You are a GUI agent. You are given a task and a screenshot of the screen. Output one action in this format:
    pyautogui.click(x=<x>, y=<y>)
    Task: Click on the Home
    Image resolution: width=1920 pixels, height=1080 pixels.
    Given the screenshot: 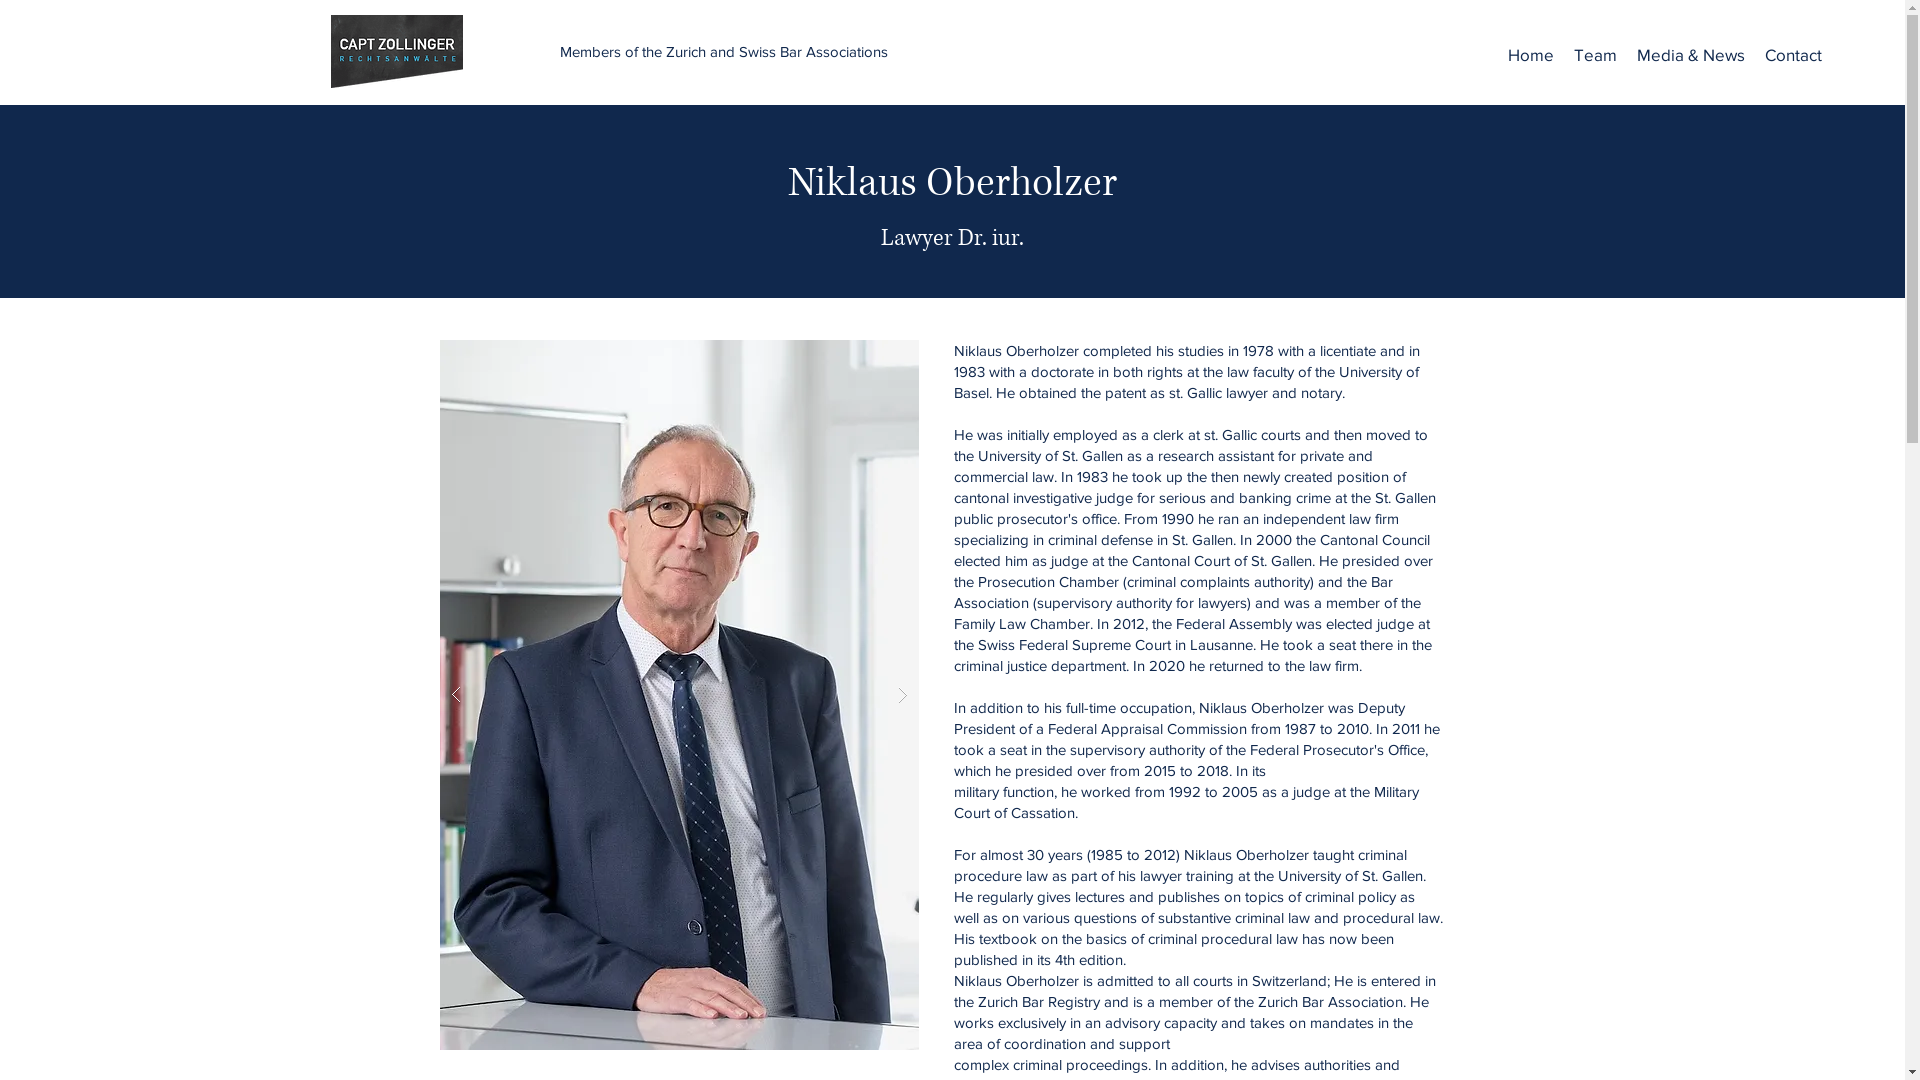 What is the action you would take?
    pyautogui.click(x=1531, y=55)
    